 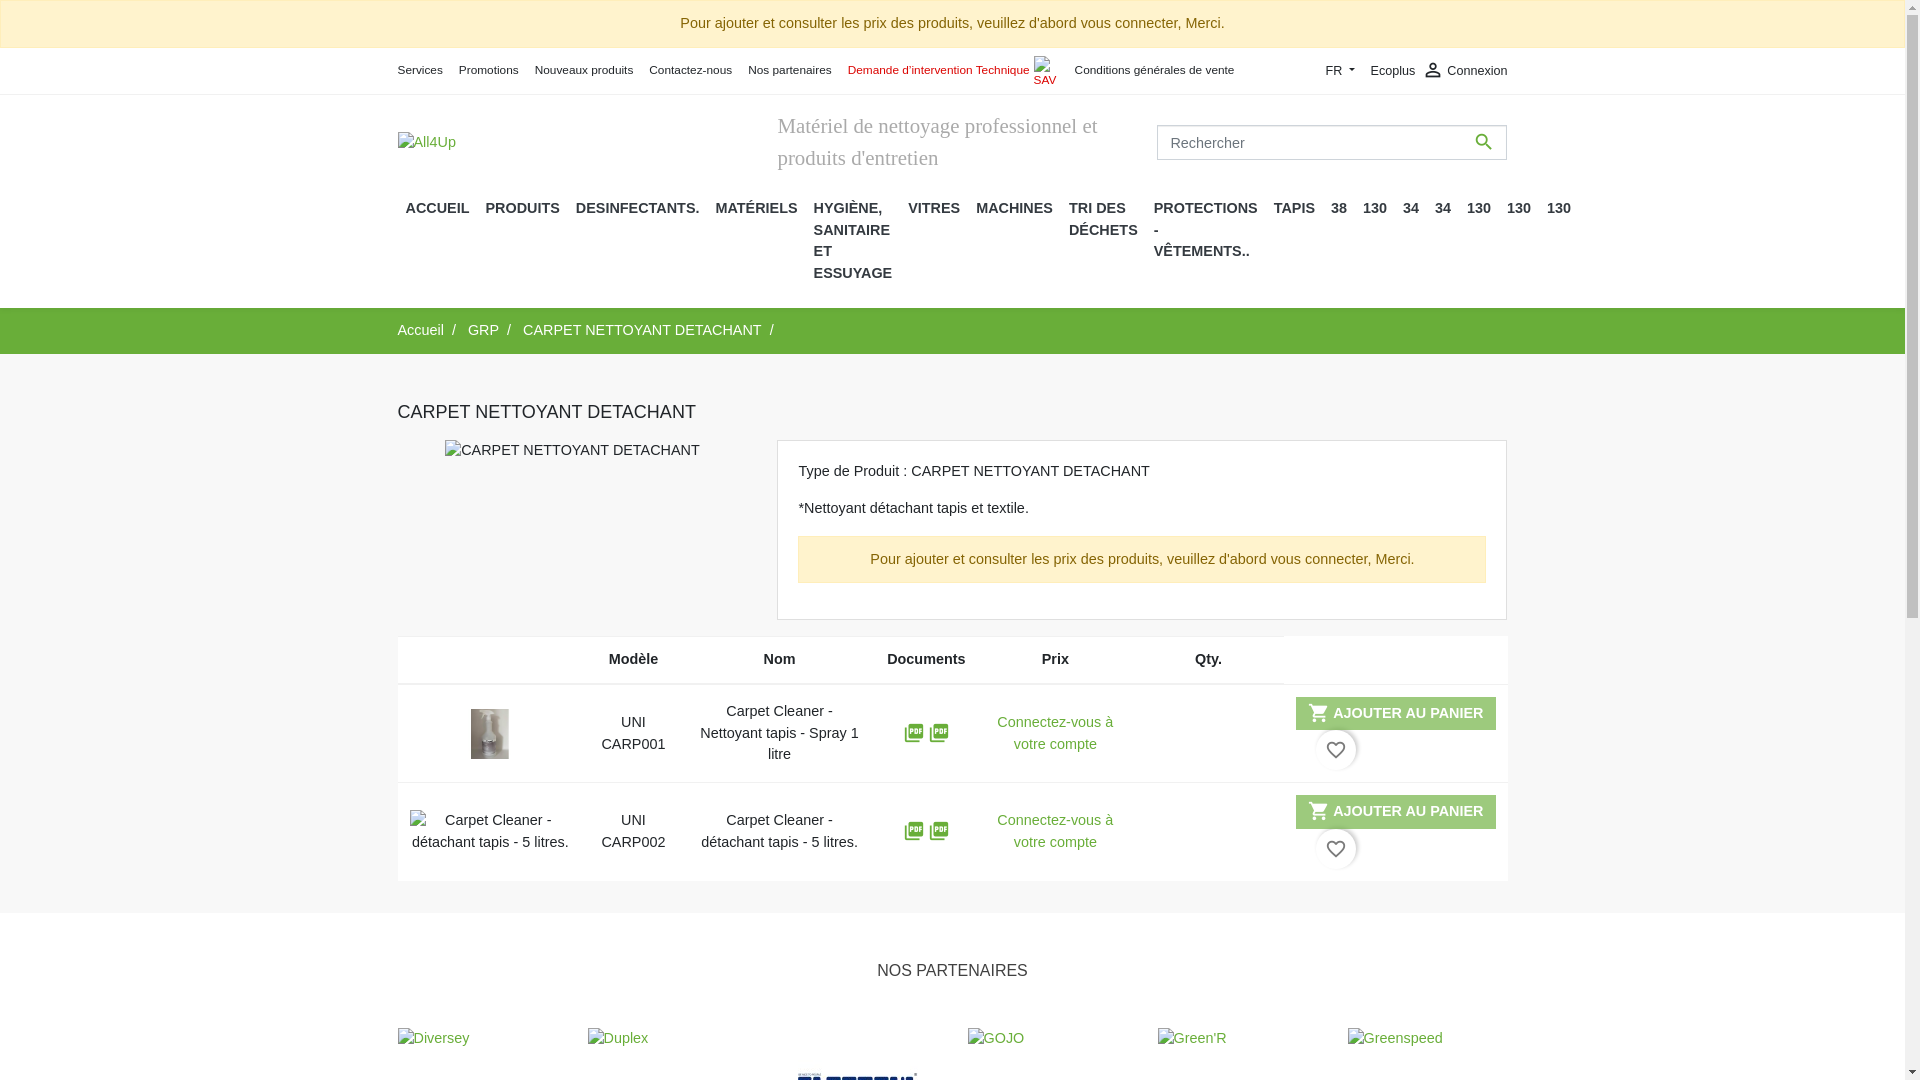 What do you see at coordinates (690, 70) in the screenshot?
I see `Contactez-nous` at bounding box center [690, 70].